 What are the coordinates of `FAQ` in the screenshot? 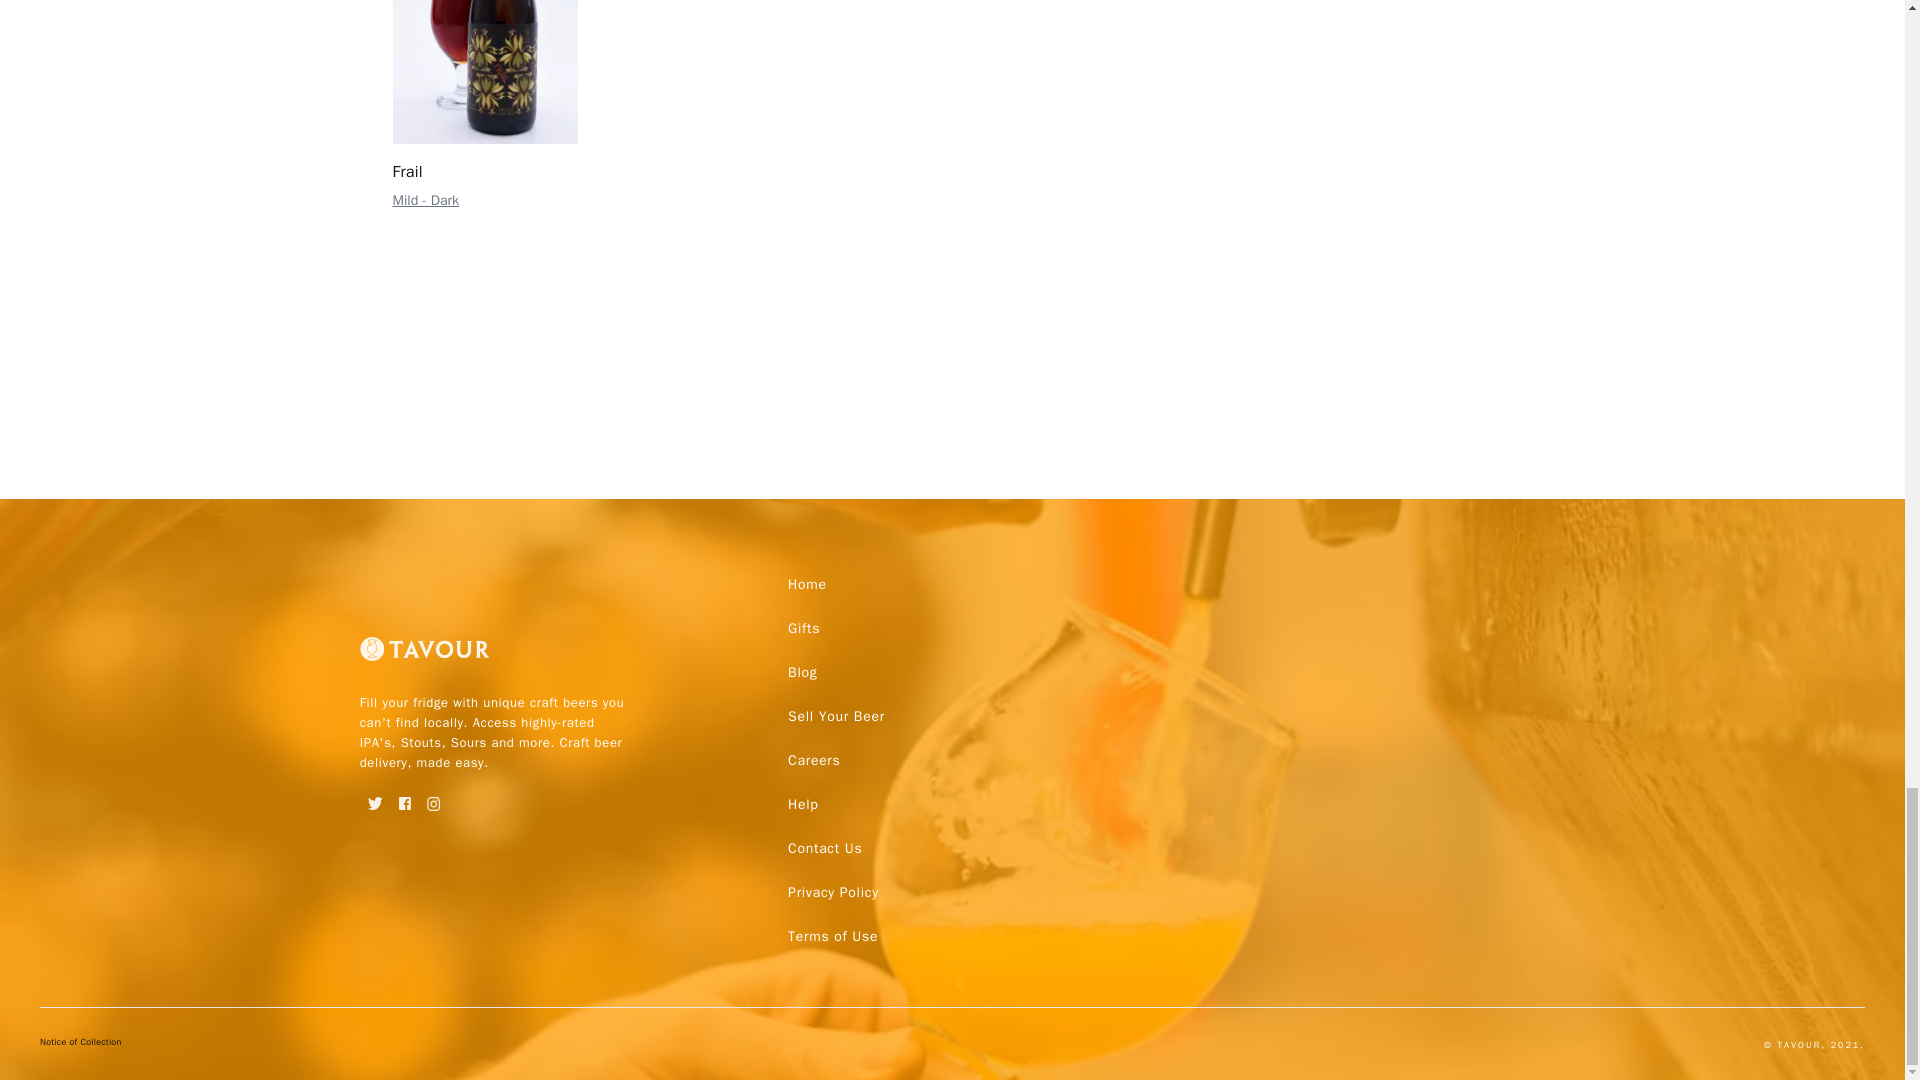 It's located at (832, 936).